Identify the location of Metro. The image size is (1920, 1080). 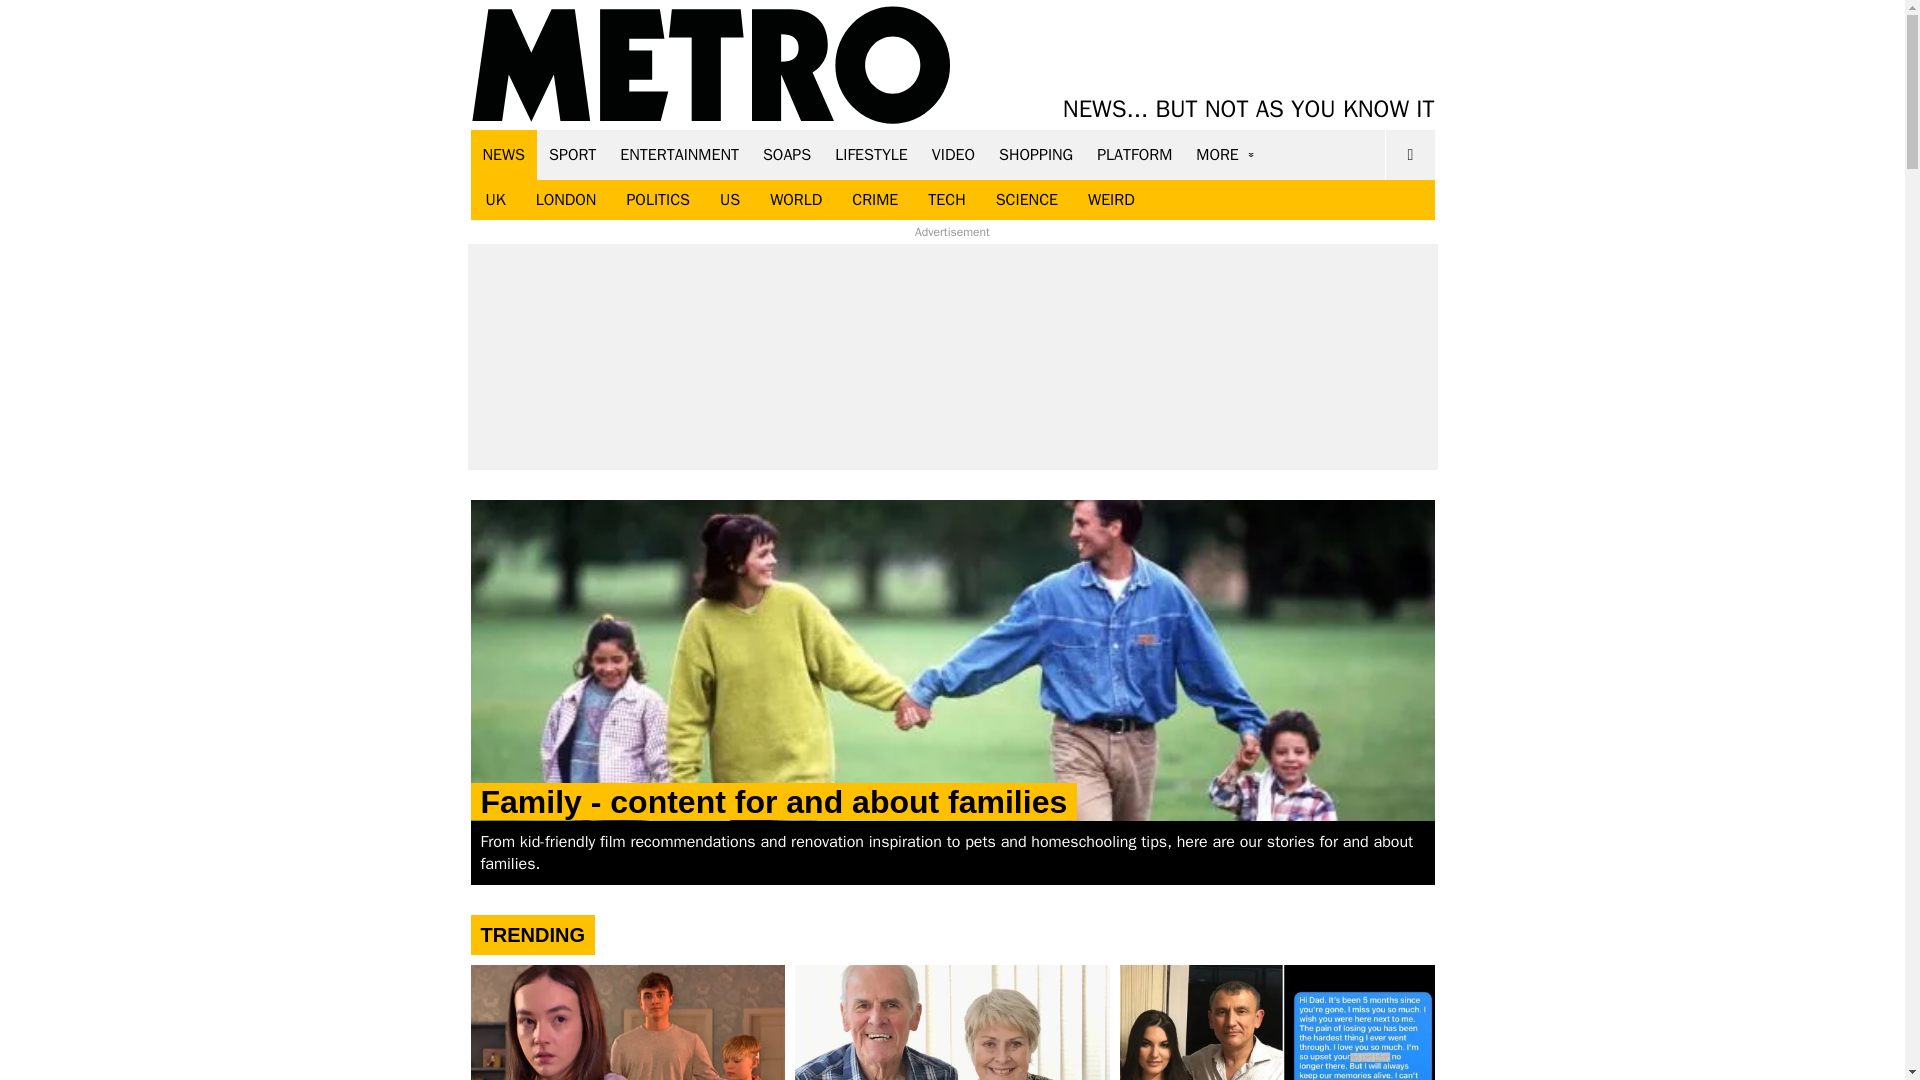
(711, 66).